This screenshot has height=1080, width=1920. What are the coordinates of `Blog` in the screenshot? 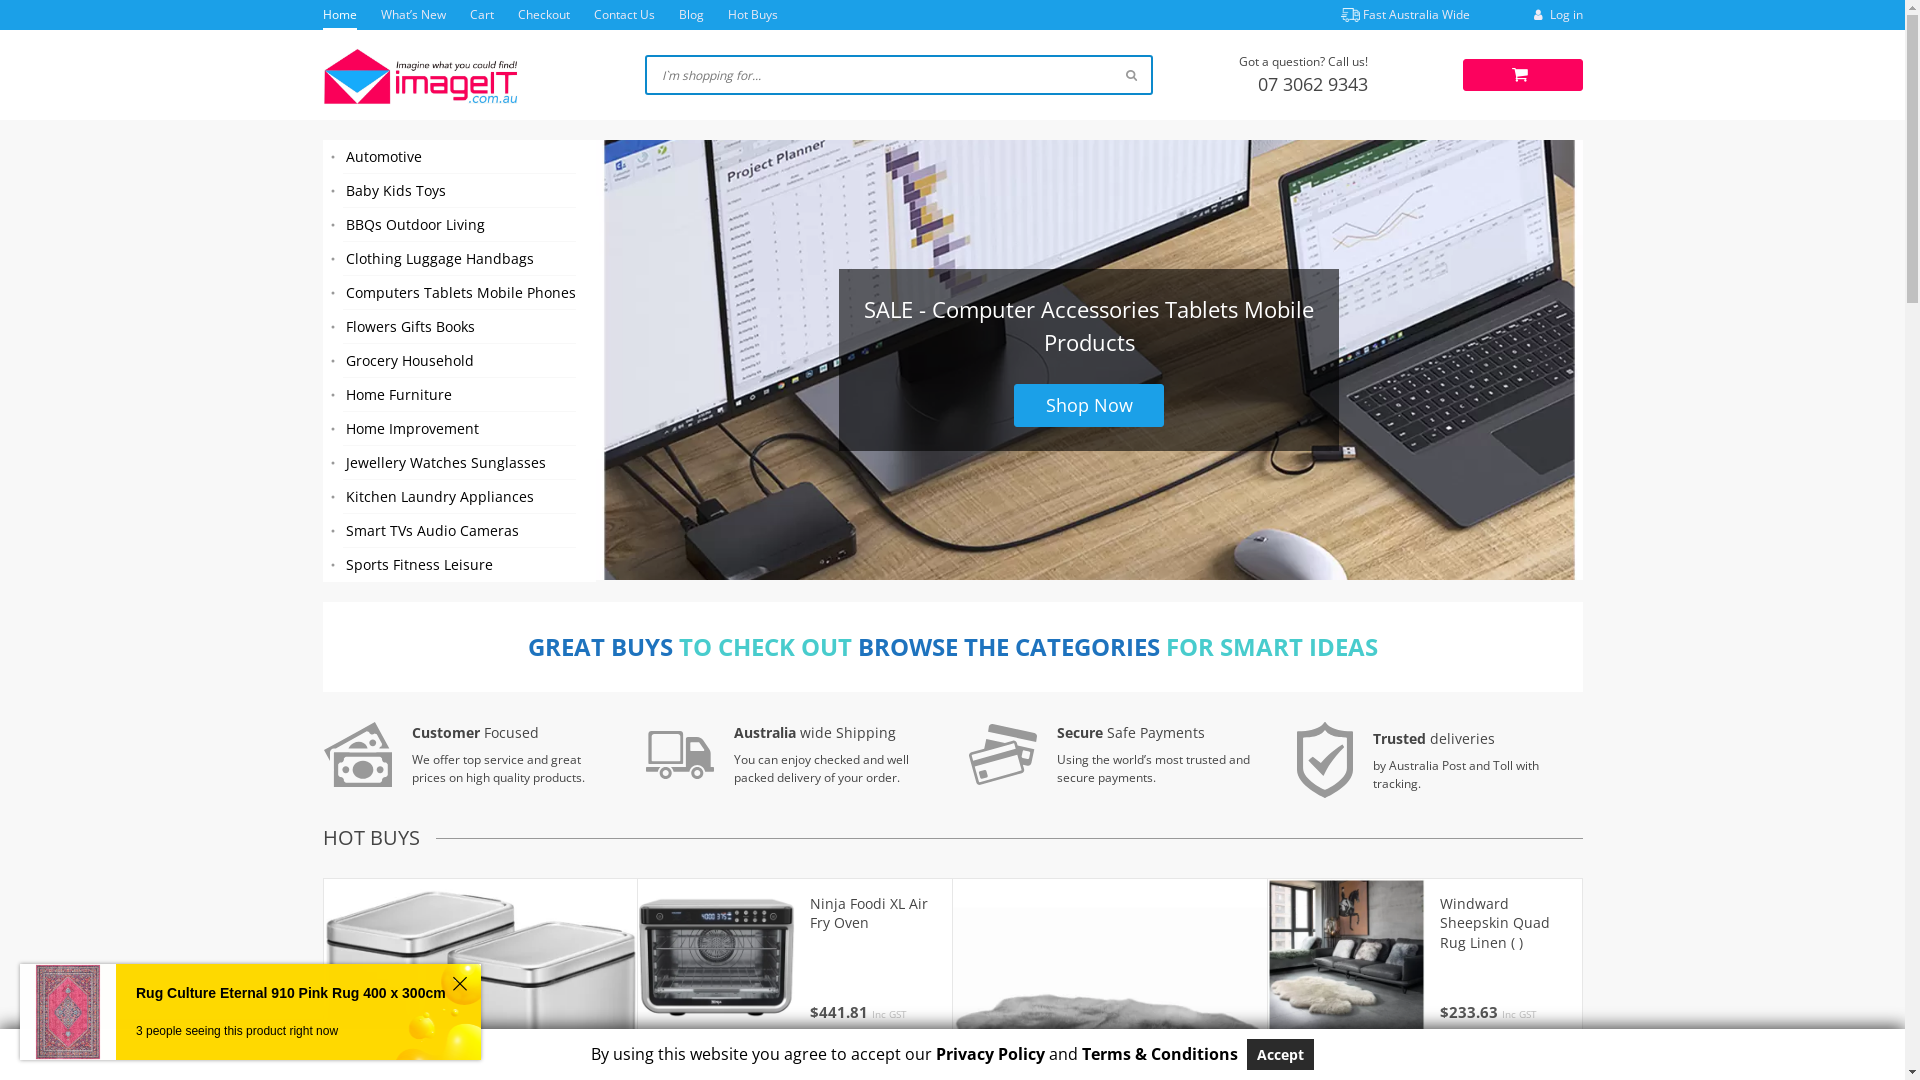 It's located at (690, 15).